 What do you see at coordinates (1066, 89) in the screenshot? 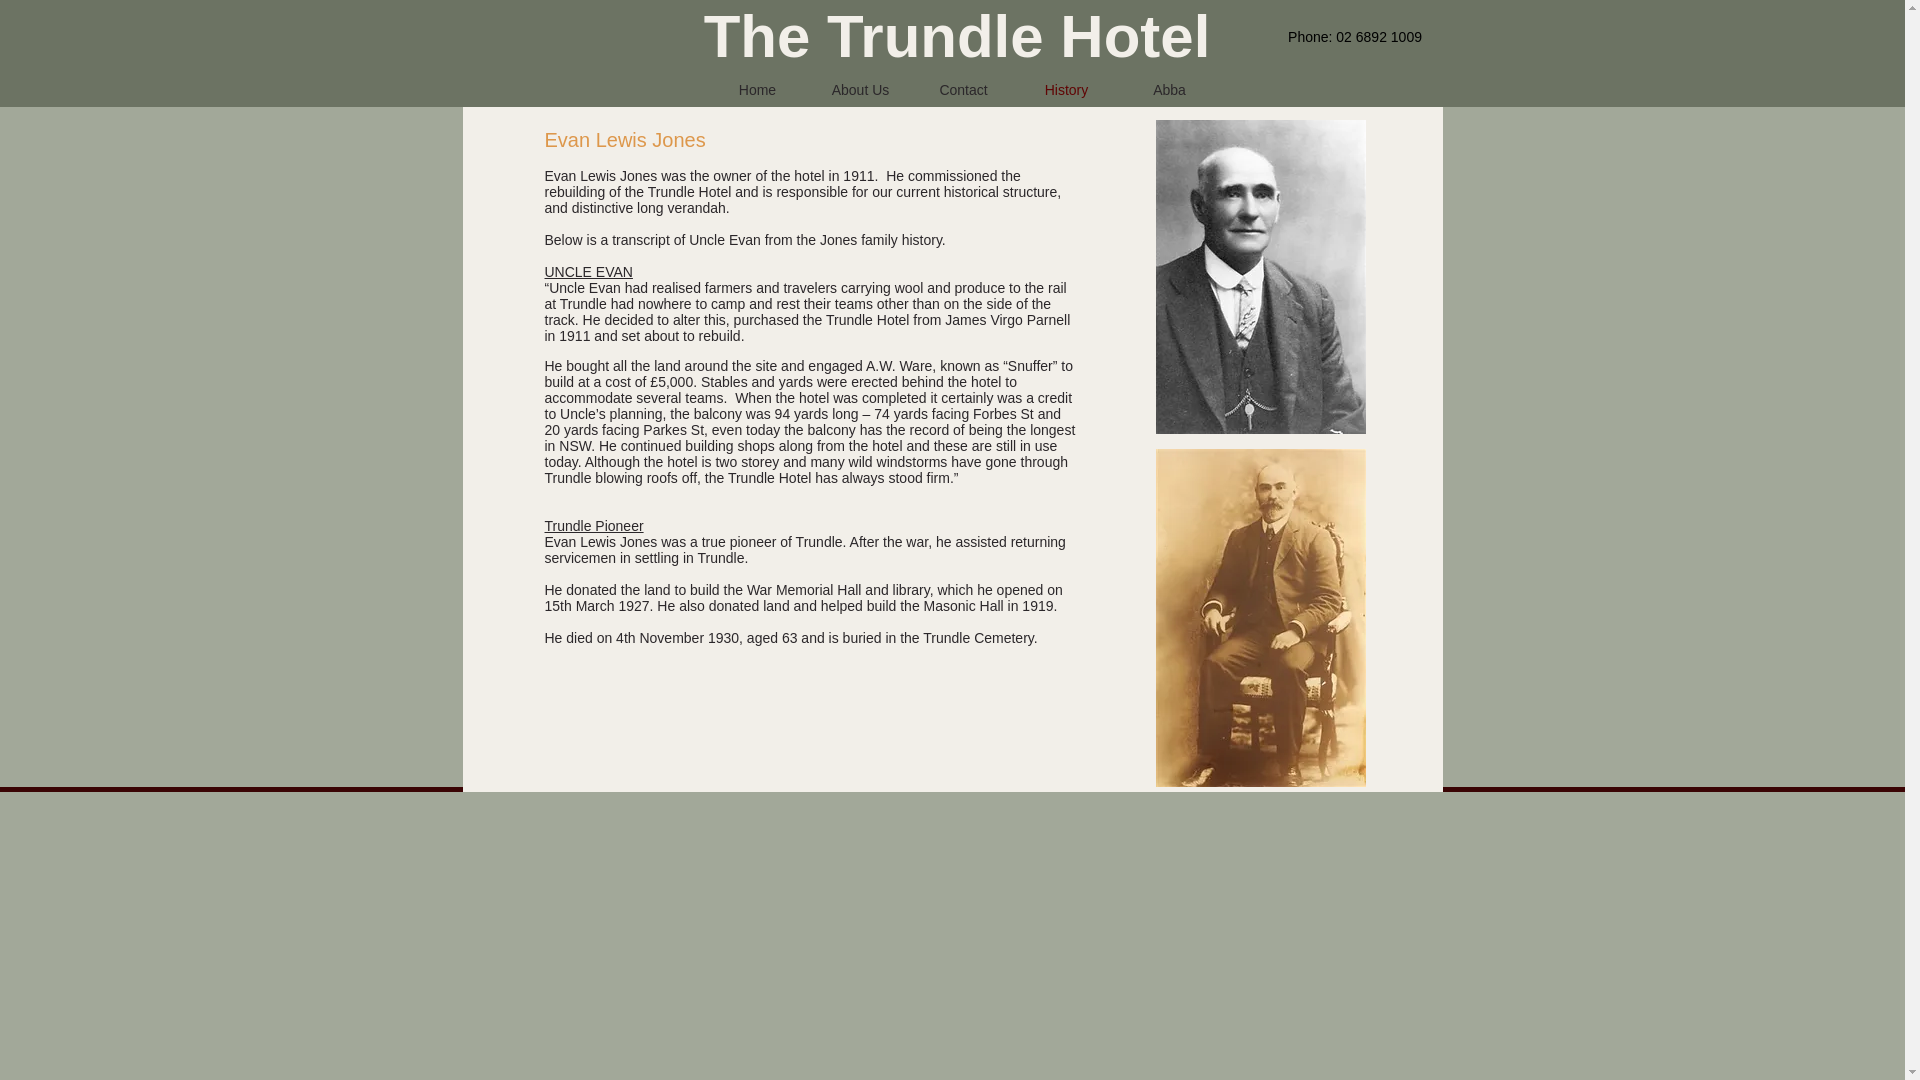
I see `History` at bounding box center [1066, 89].